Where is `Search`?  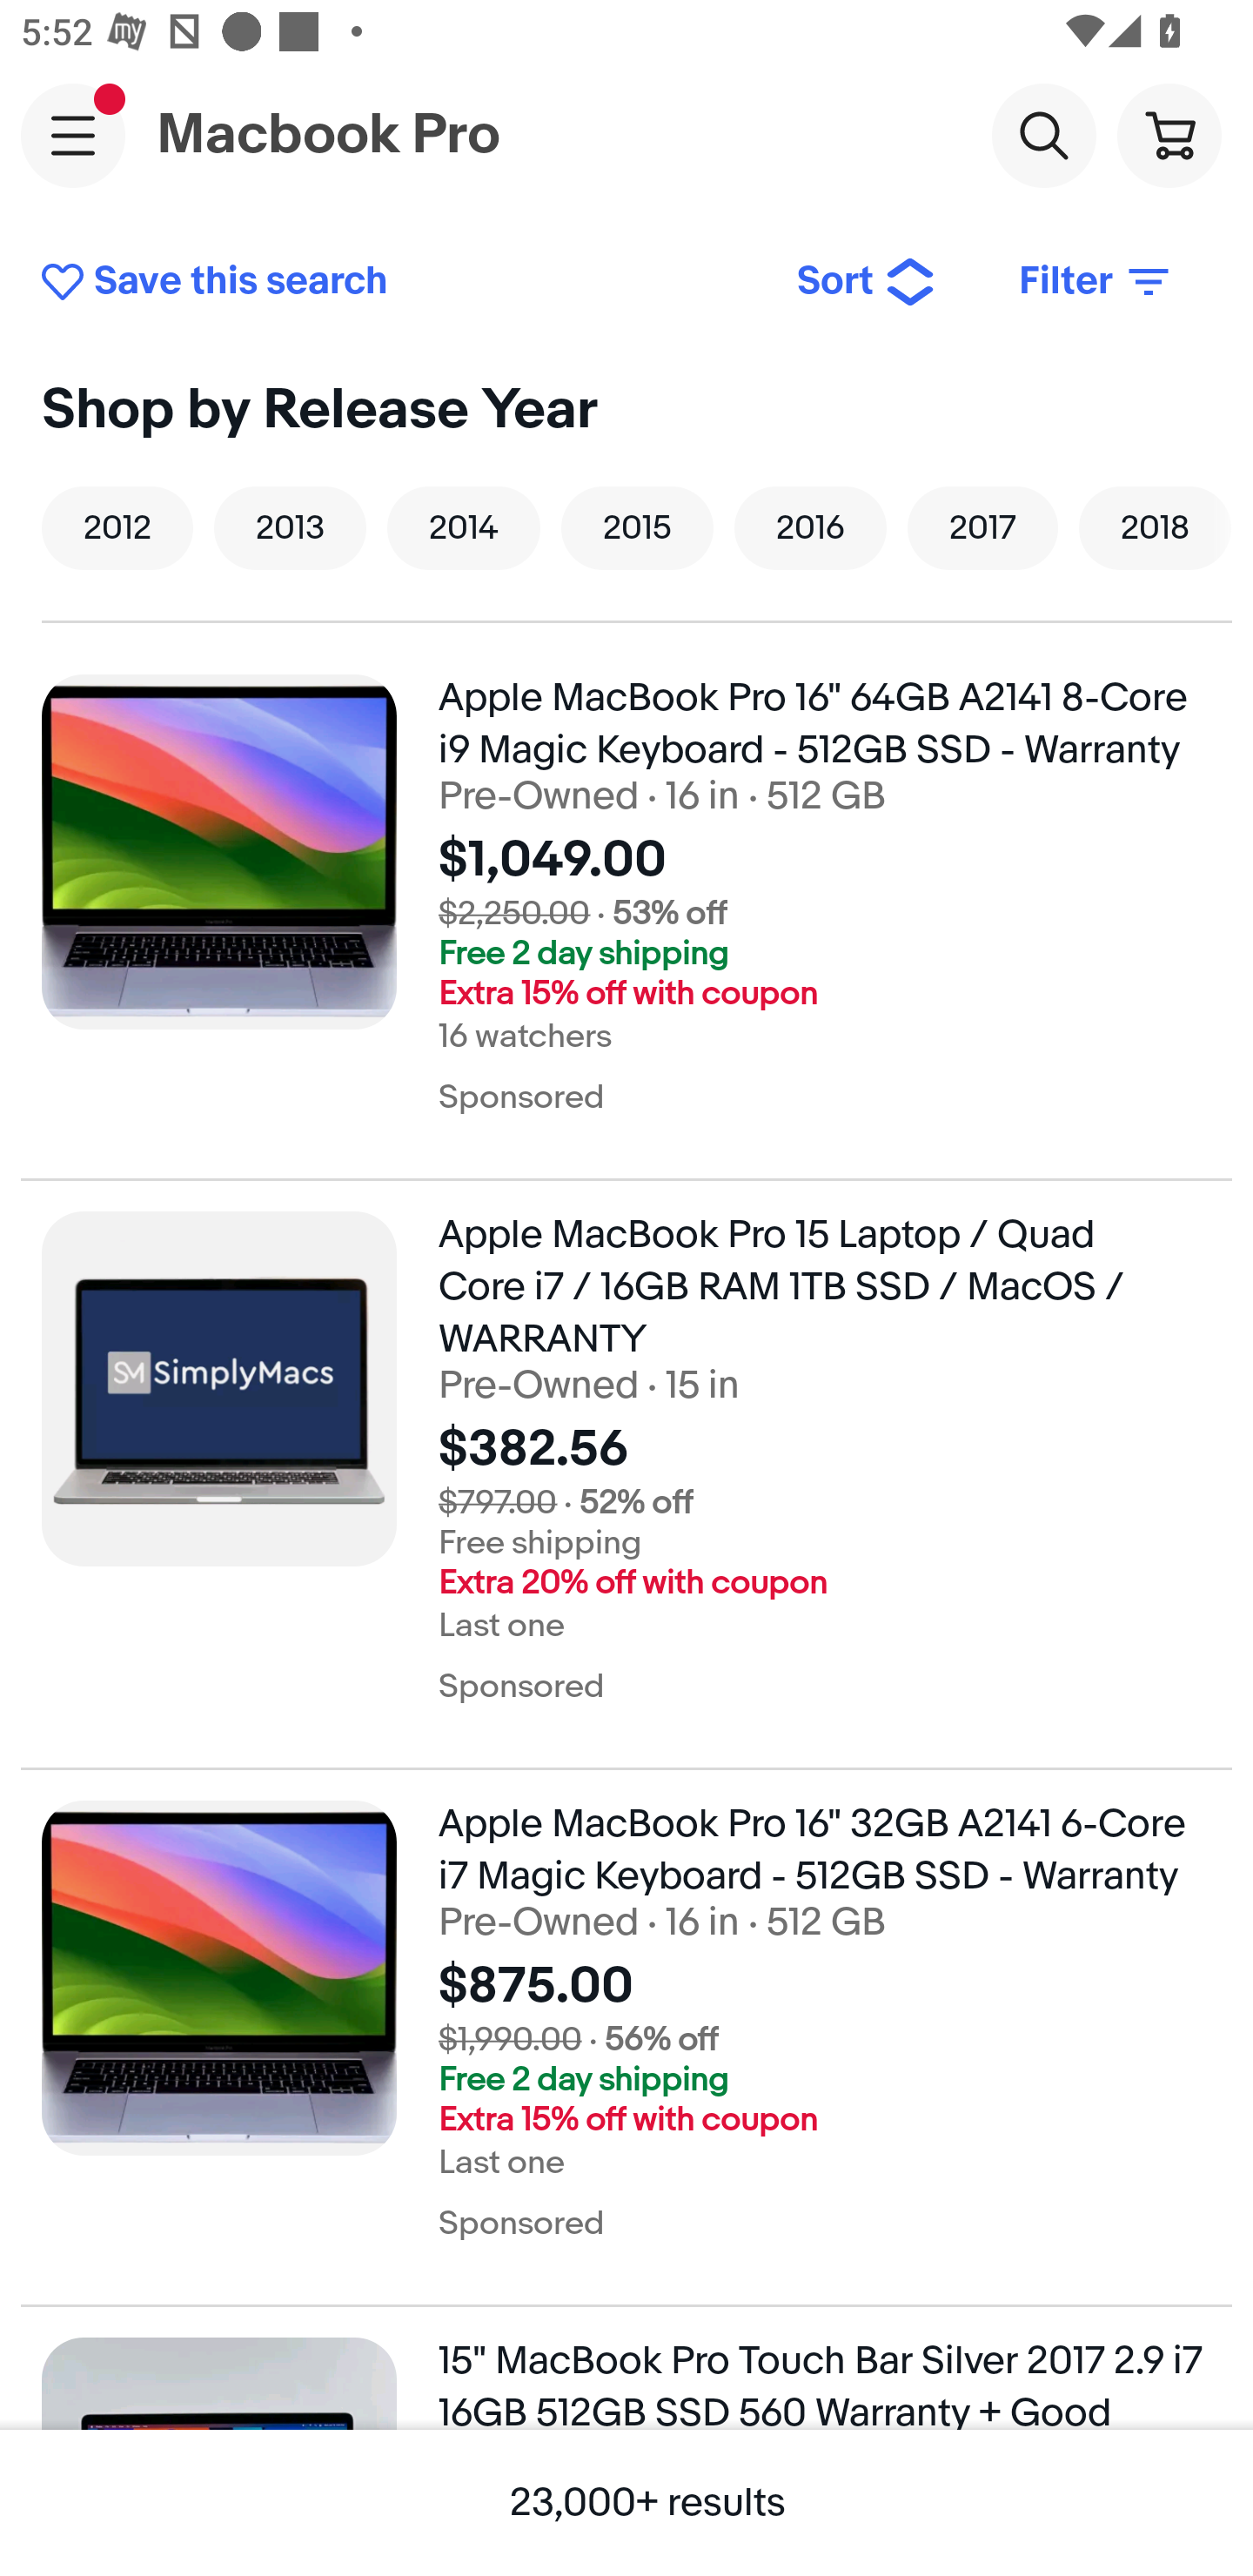
Search is located at coordinates (1043, 134).